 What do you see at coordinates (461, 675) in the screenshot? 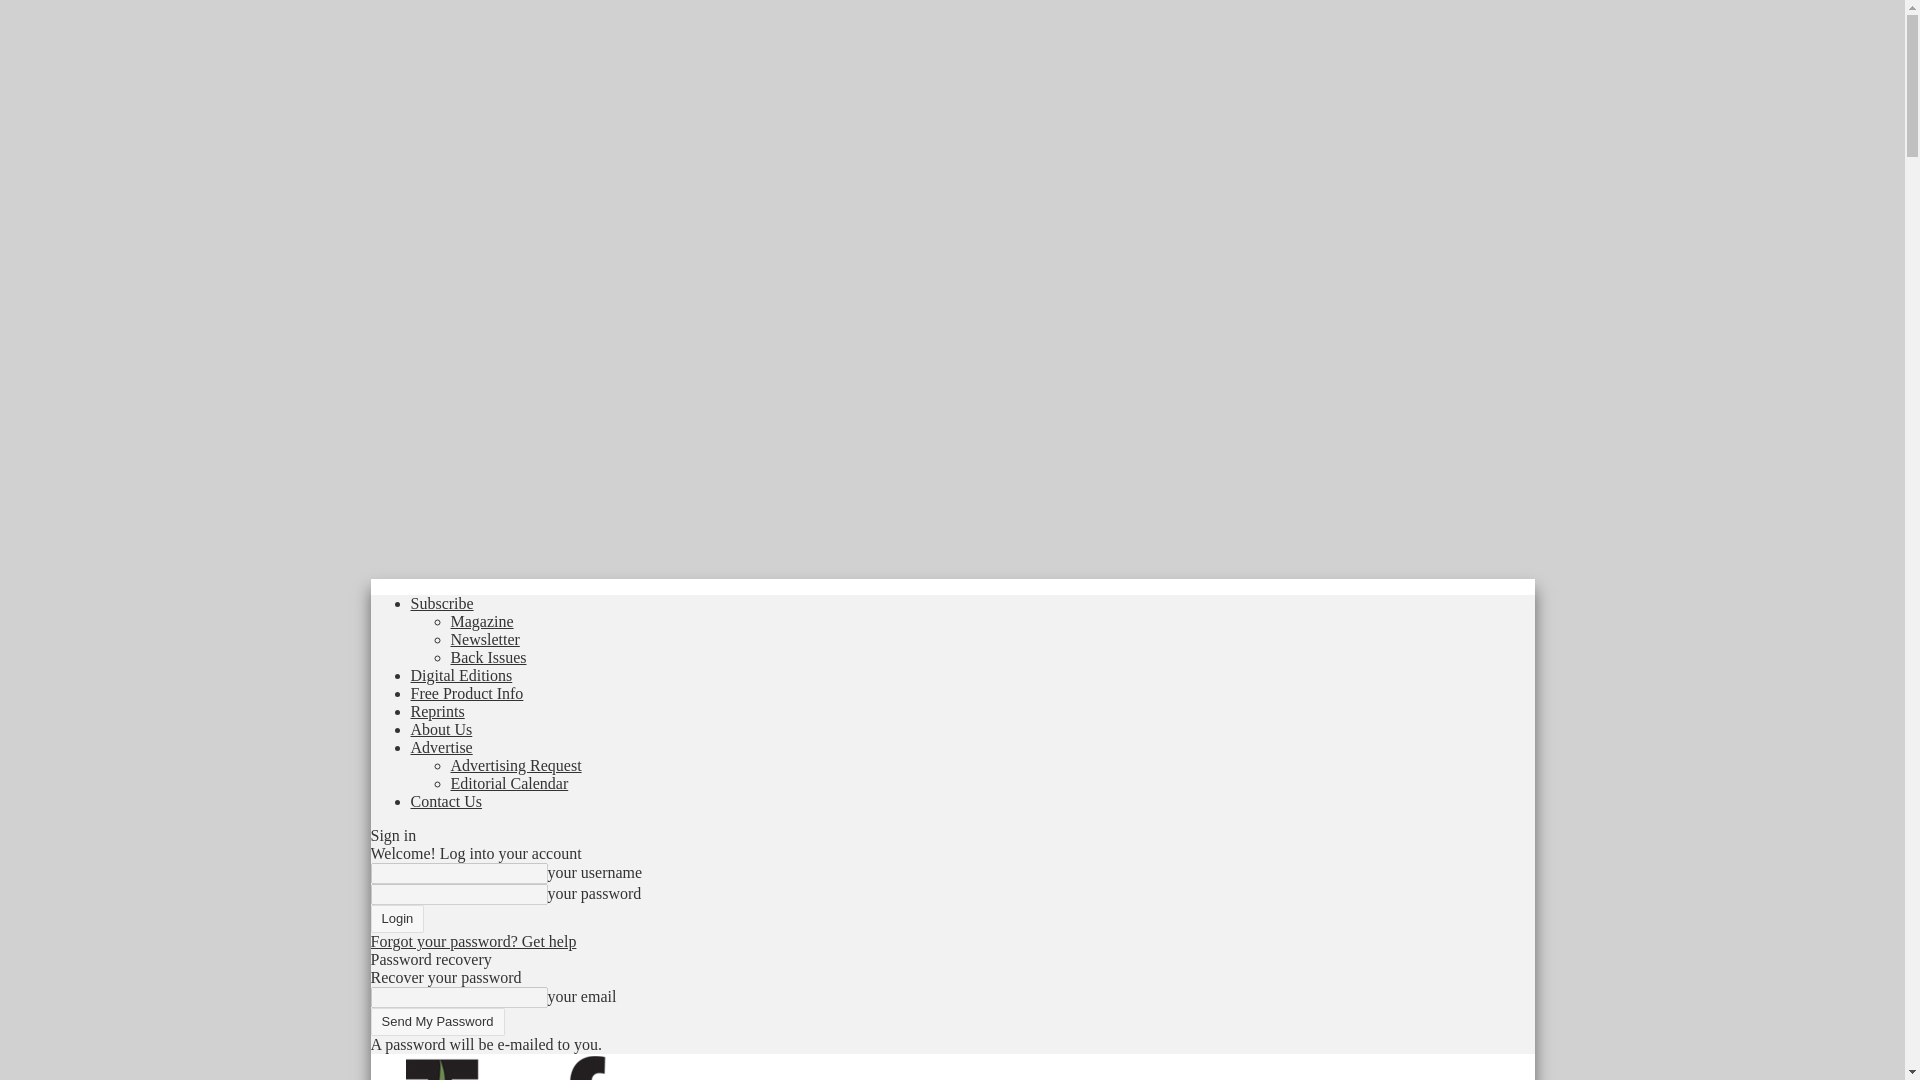
I see `Digital Editions` at bounding box center [461, 675].